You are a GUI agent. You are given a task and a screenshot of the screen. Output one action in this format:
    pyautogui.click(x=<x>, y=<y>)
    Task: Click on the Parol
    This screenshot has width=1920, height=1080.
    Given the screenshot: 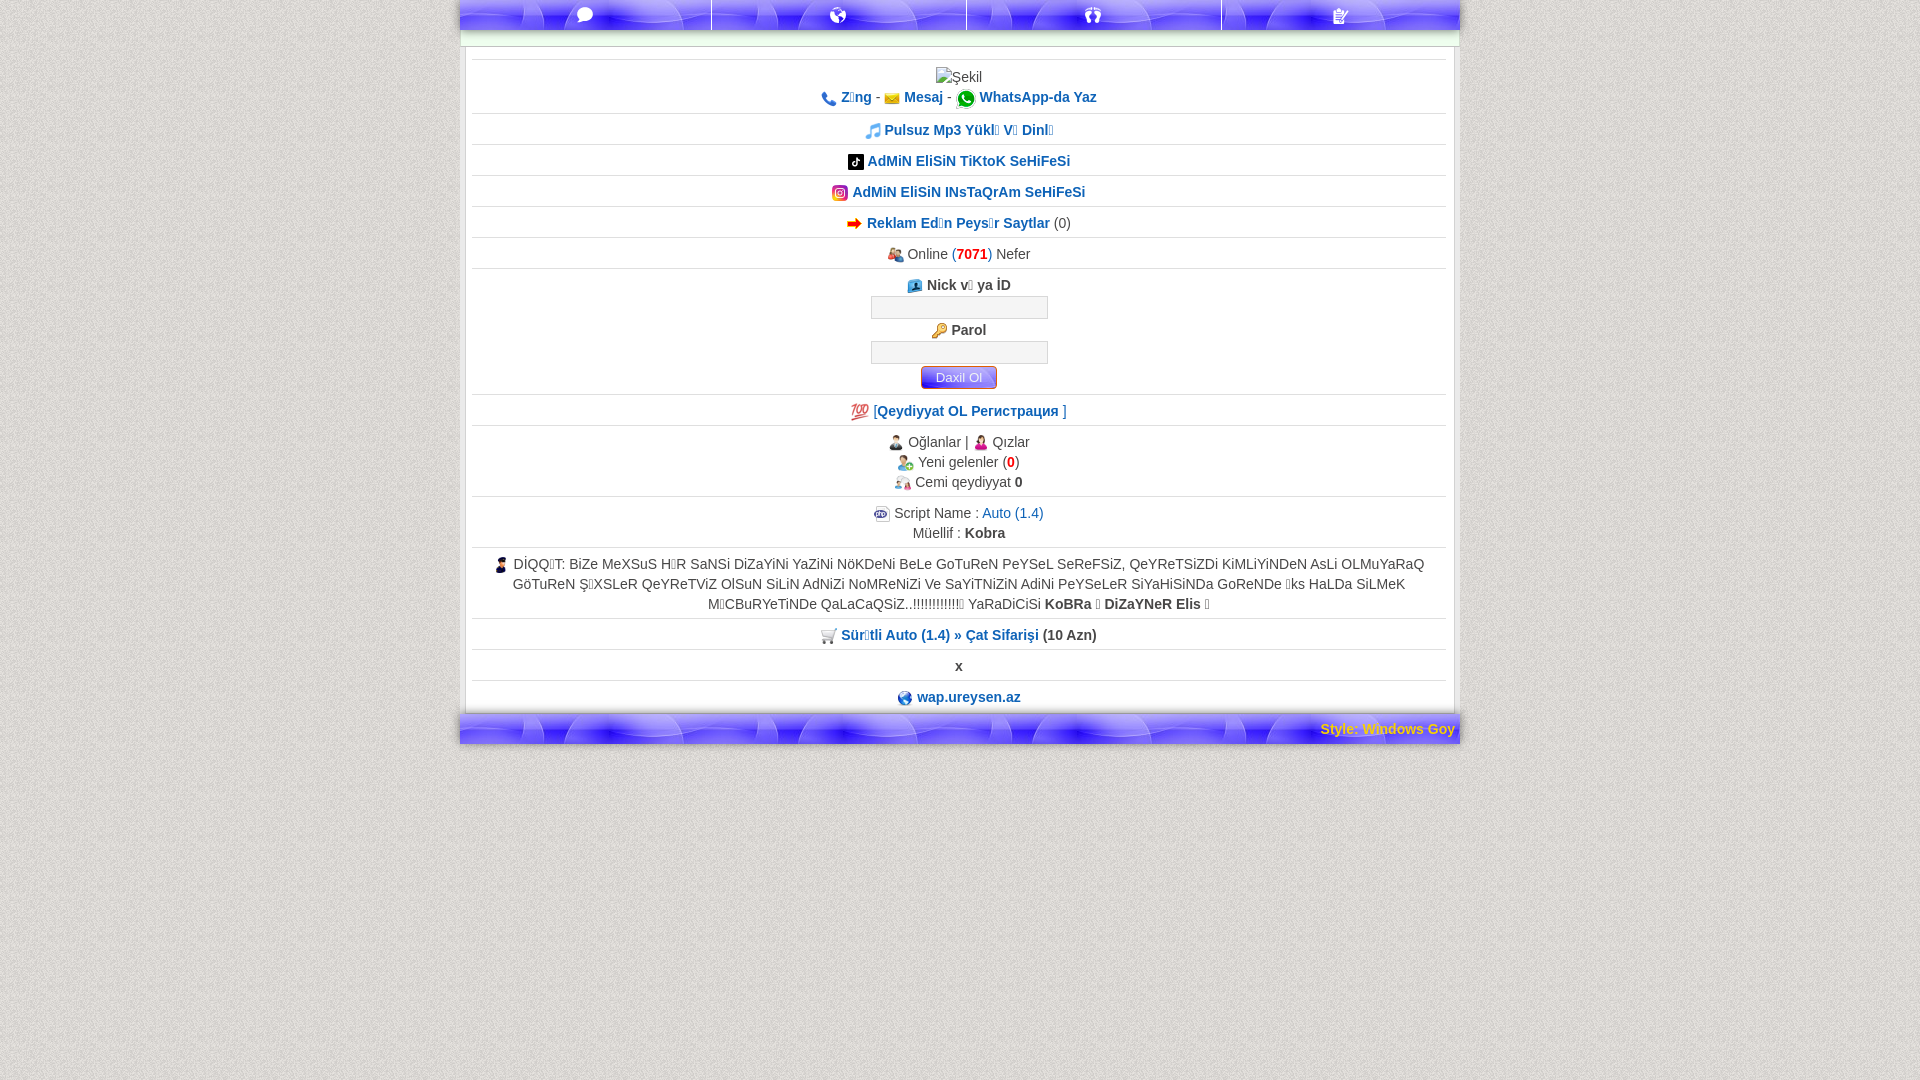 What is the action you would take?
    pyautogui.click(x=958, y=352)
    